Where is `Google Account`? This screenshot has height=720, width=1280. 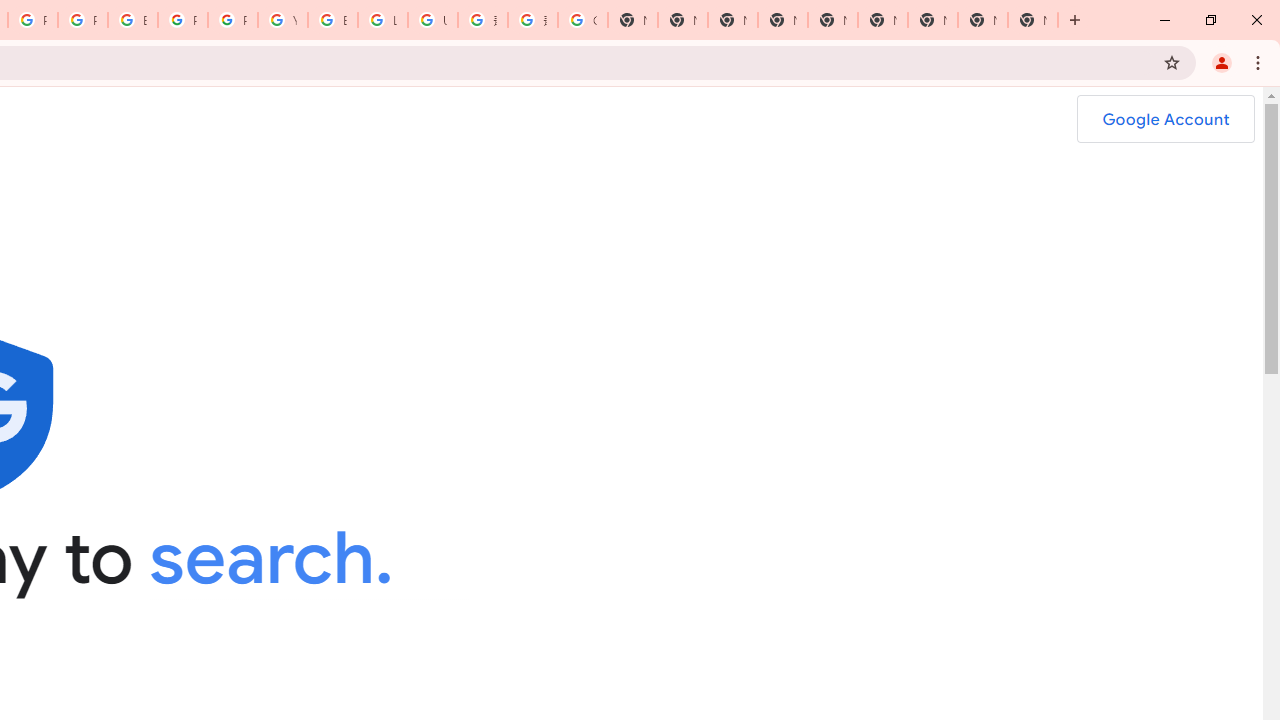 Google Account is located at coordinates (1165, 119).